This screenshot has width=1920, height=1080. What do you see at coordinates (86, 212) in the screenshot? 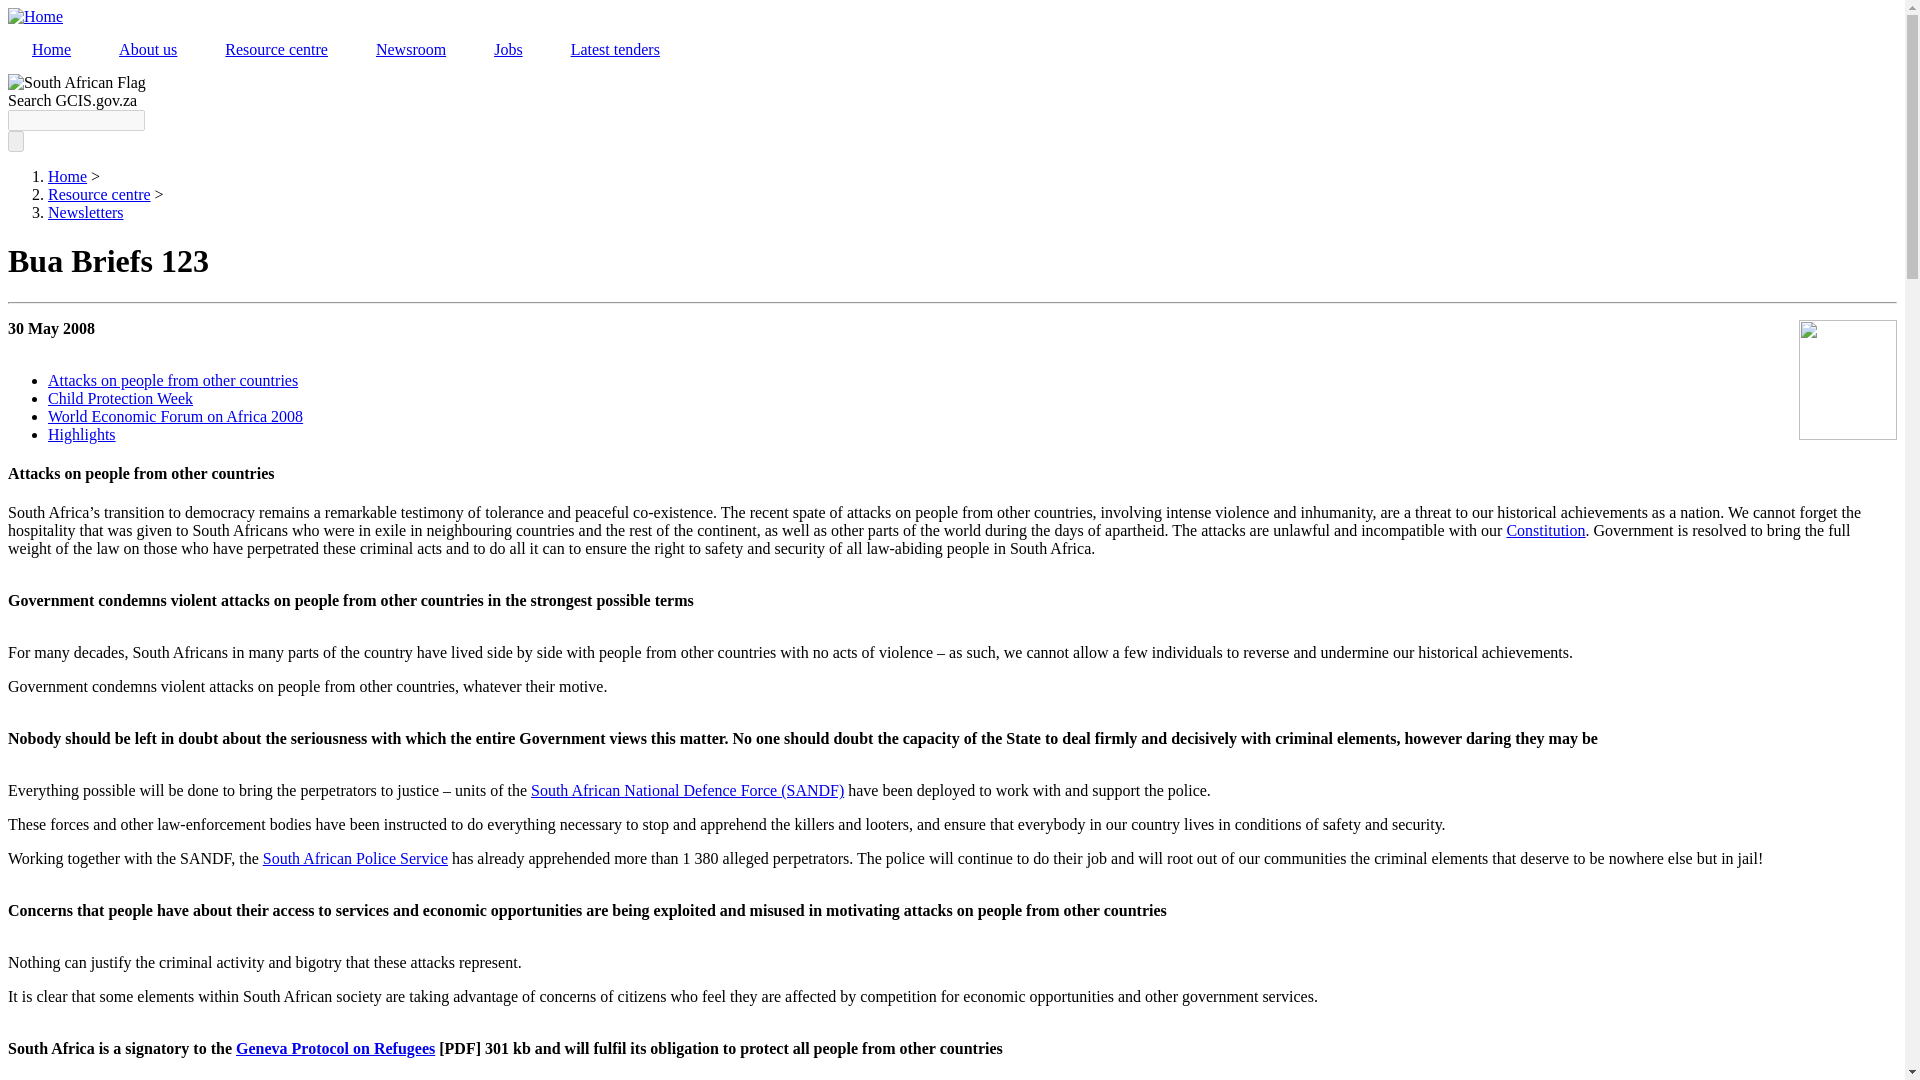
I see `Newsletters` at bounding box center [86, 212].